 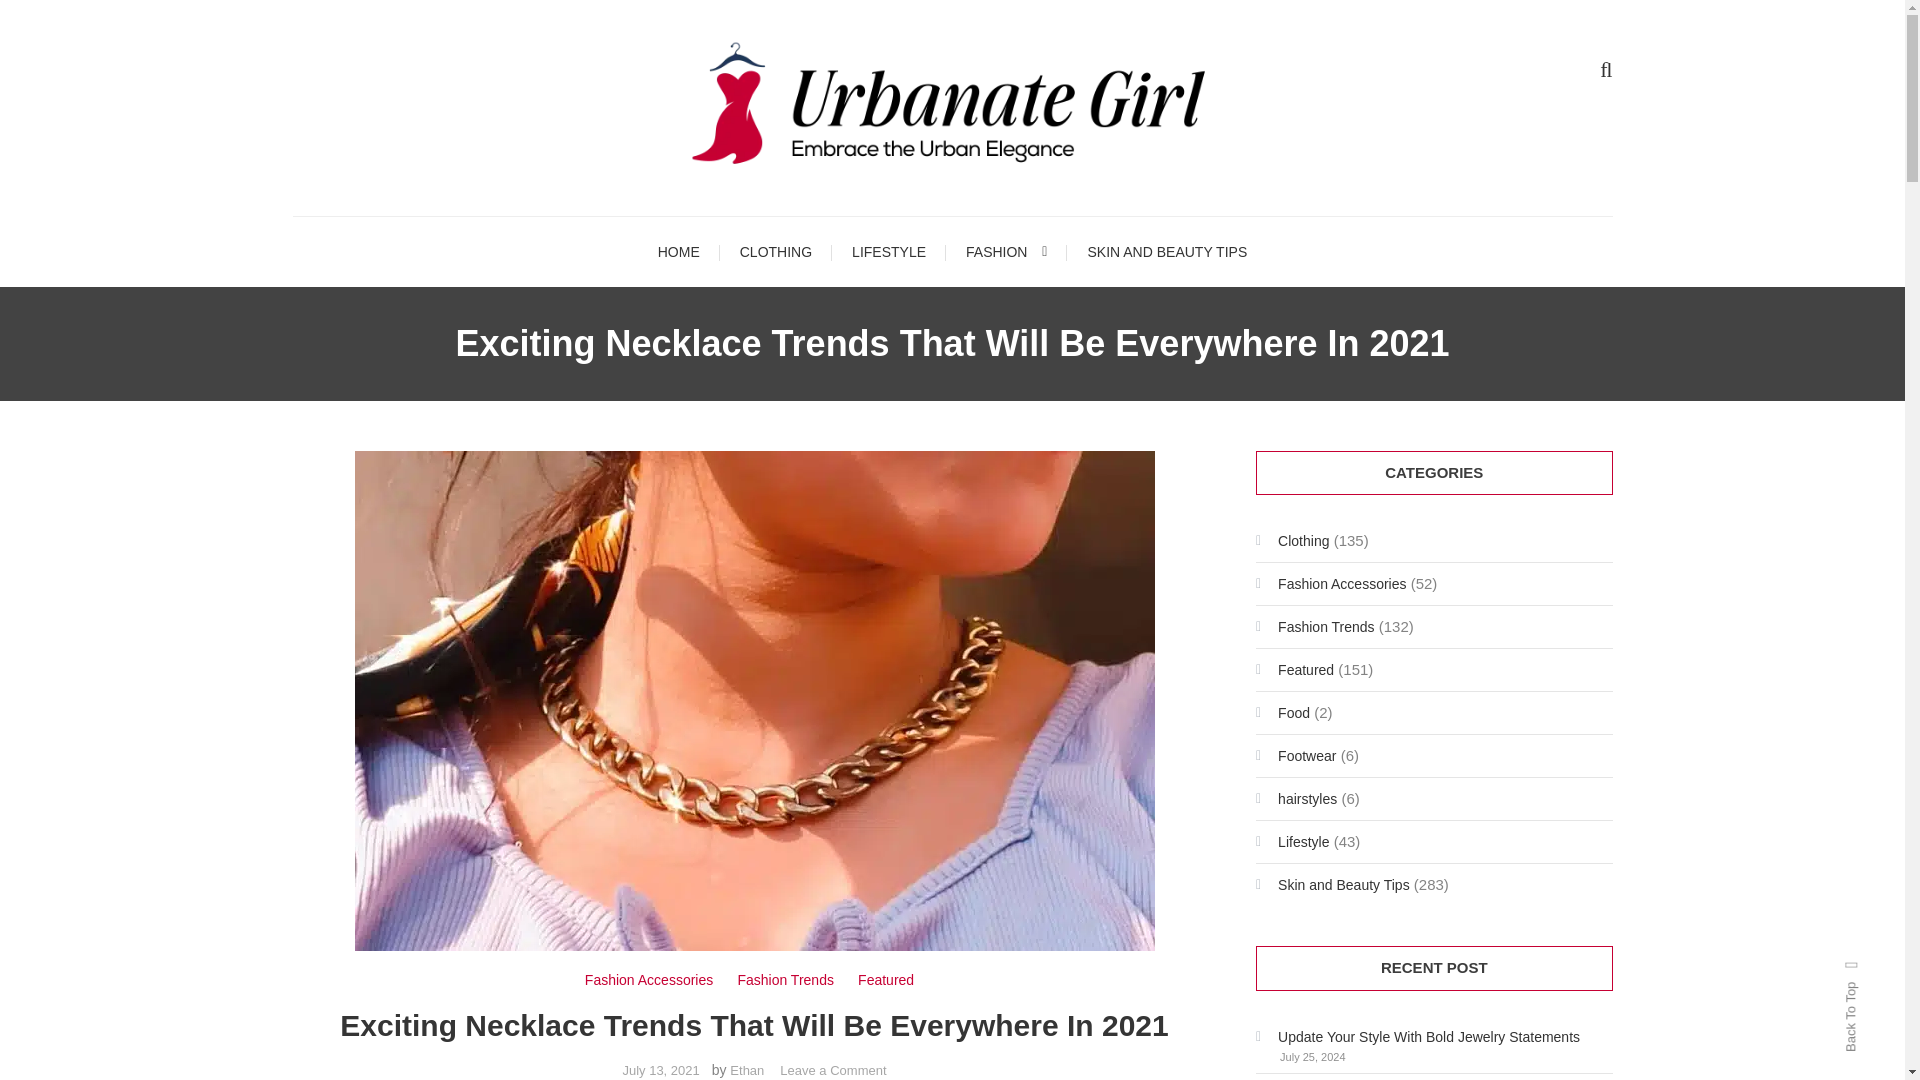 I want to click on CLOTHING, so click(x=776, y=252).